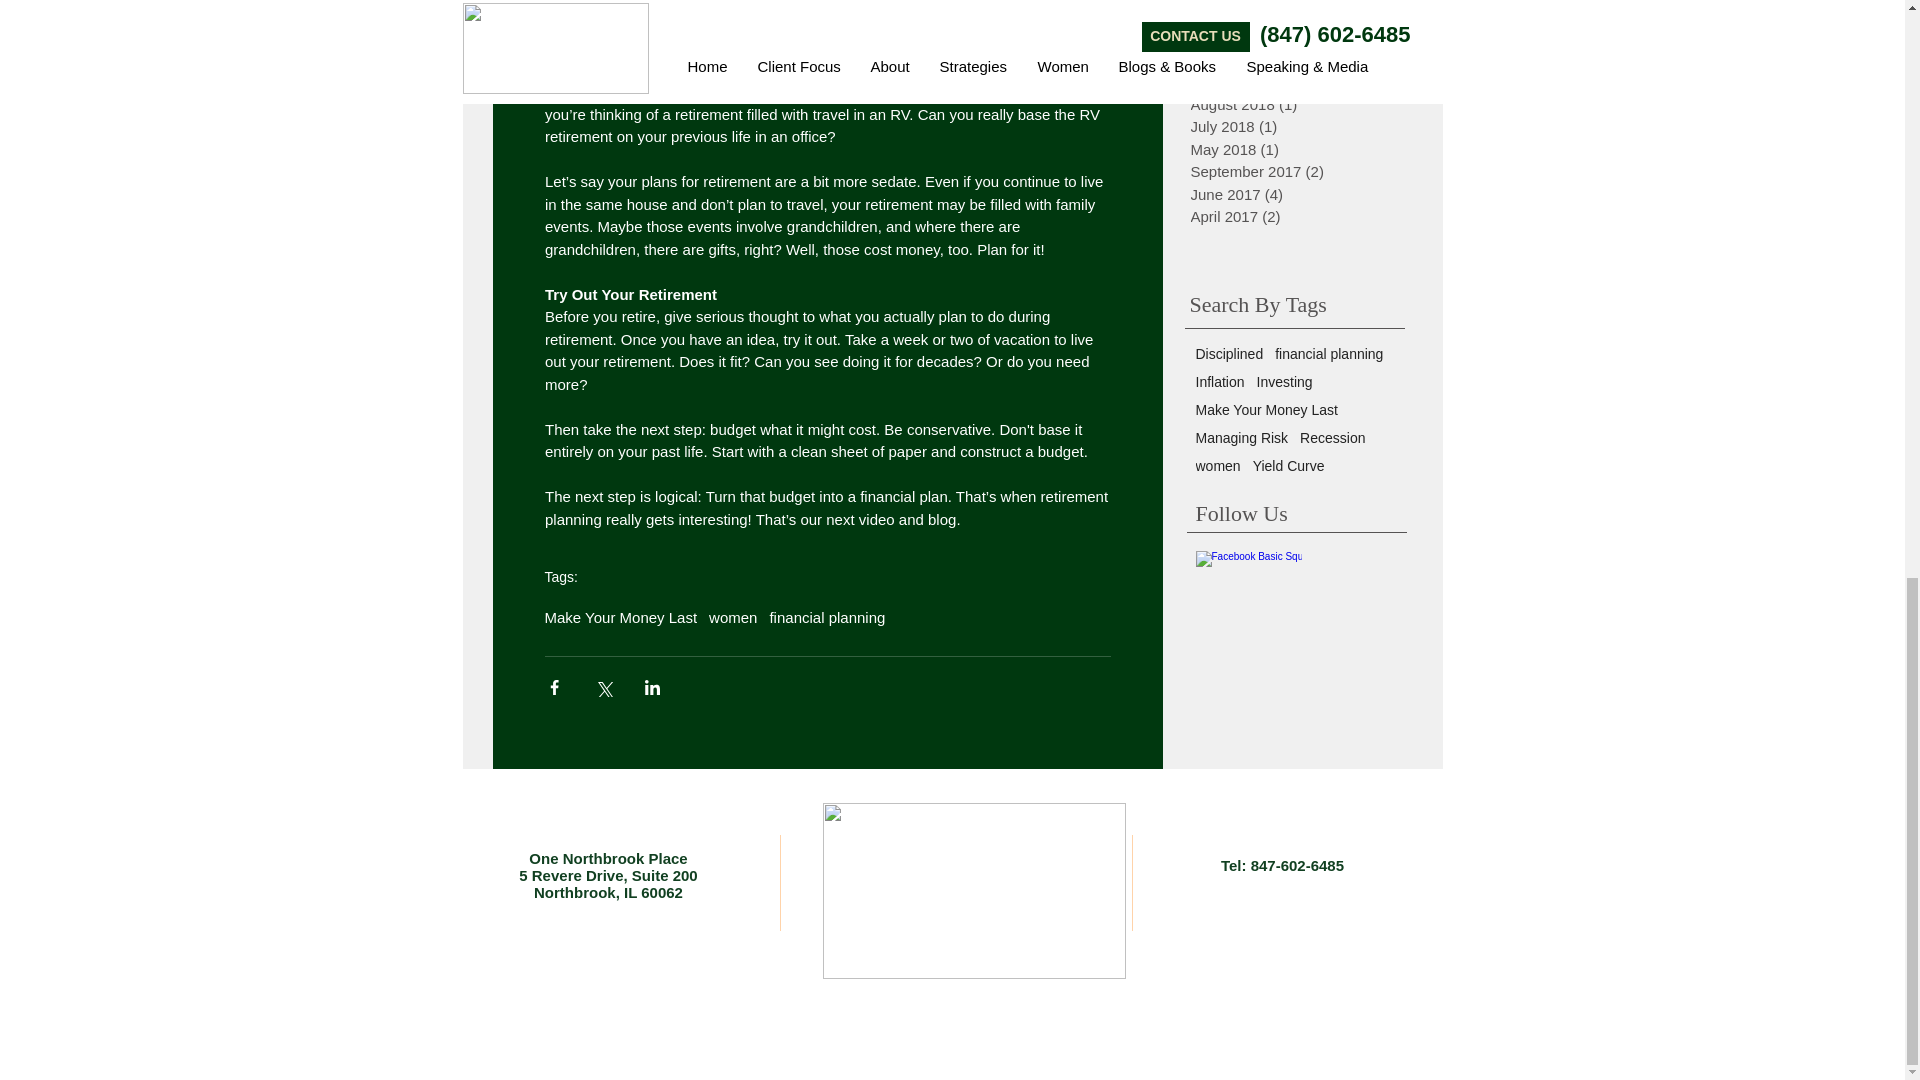  I want to click on financial planning, so click(827, 618).